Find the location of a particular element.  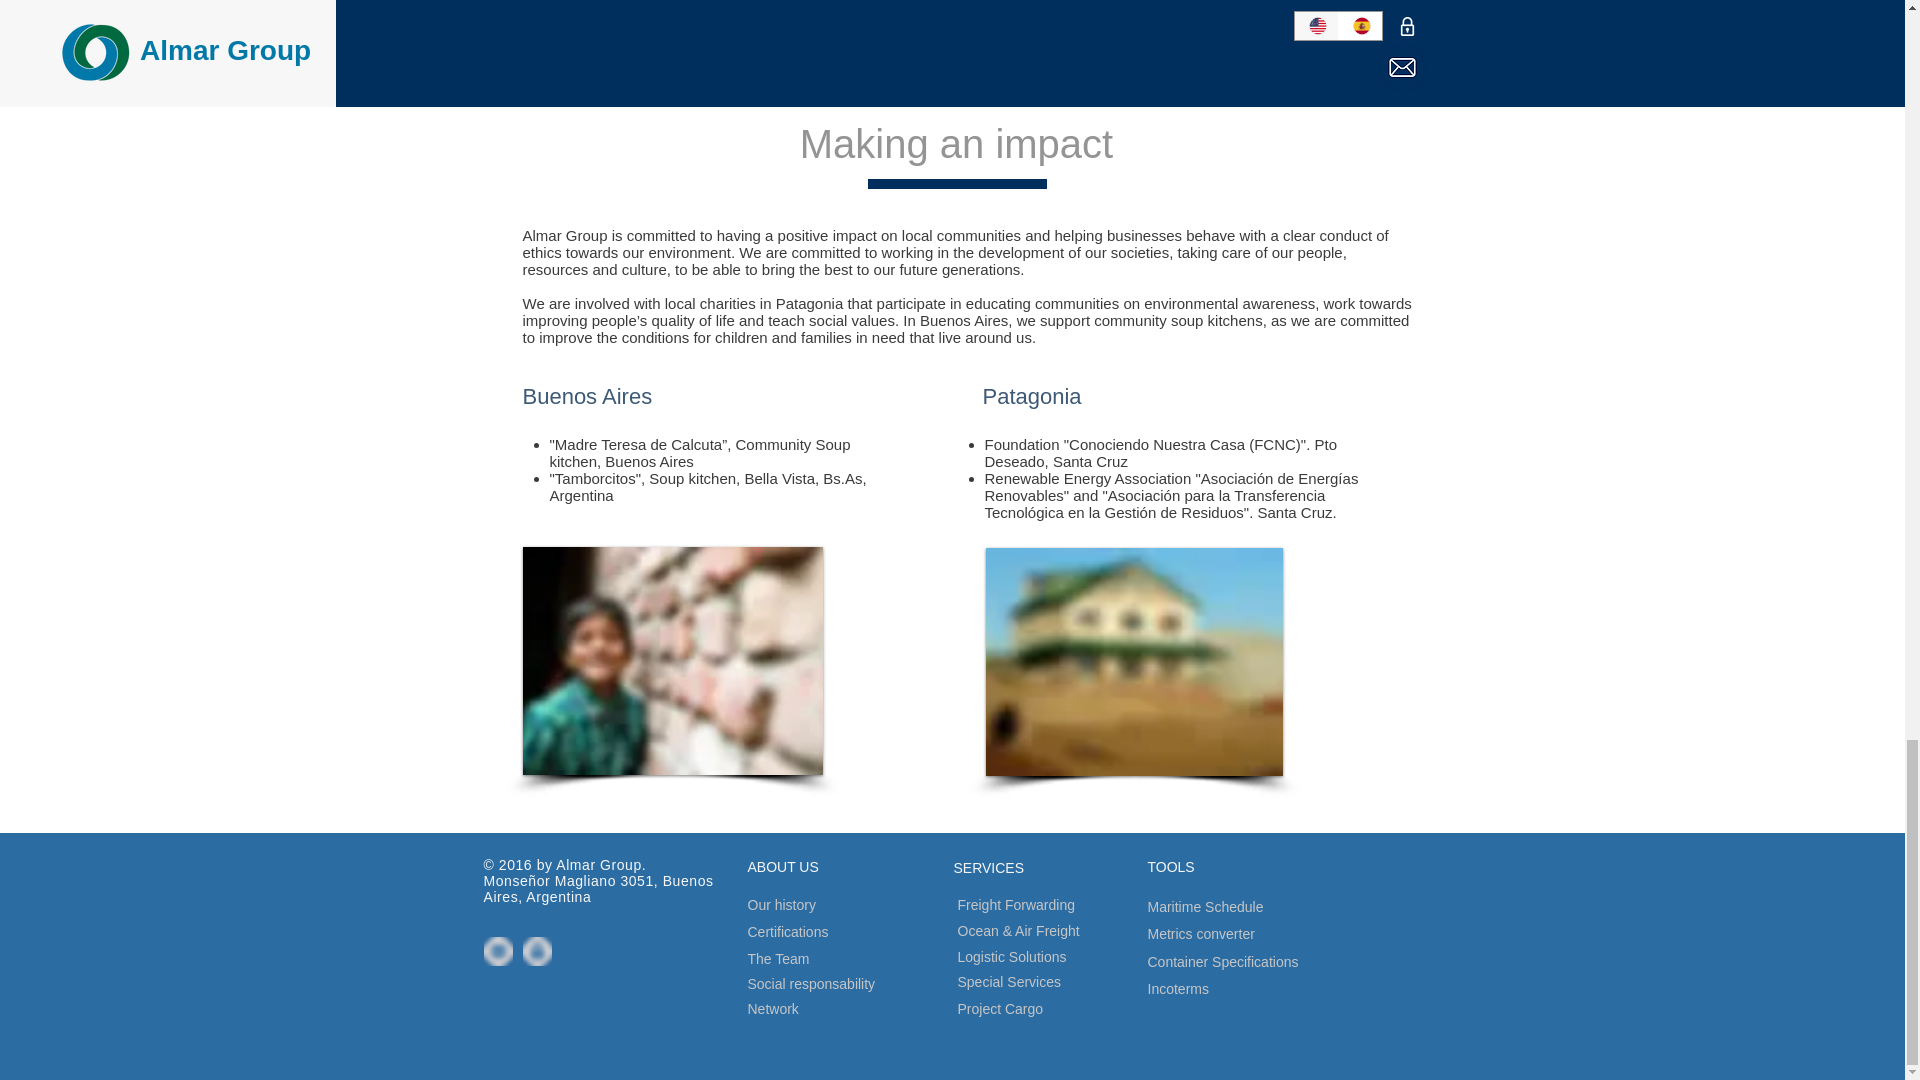

Maritime Schedule is located at coordinates (1258, 908).